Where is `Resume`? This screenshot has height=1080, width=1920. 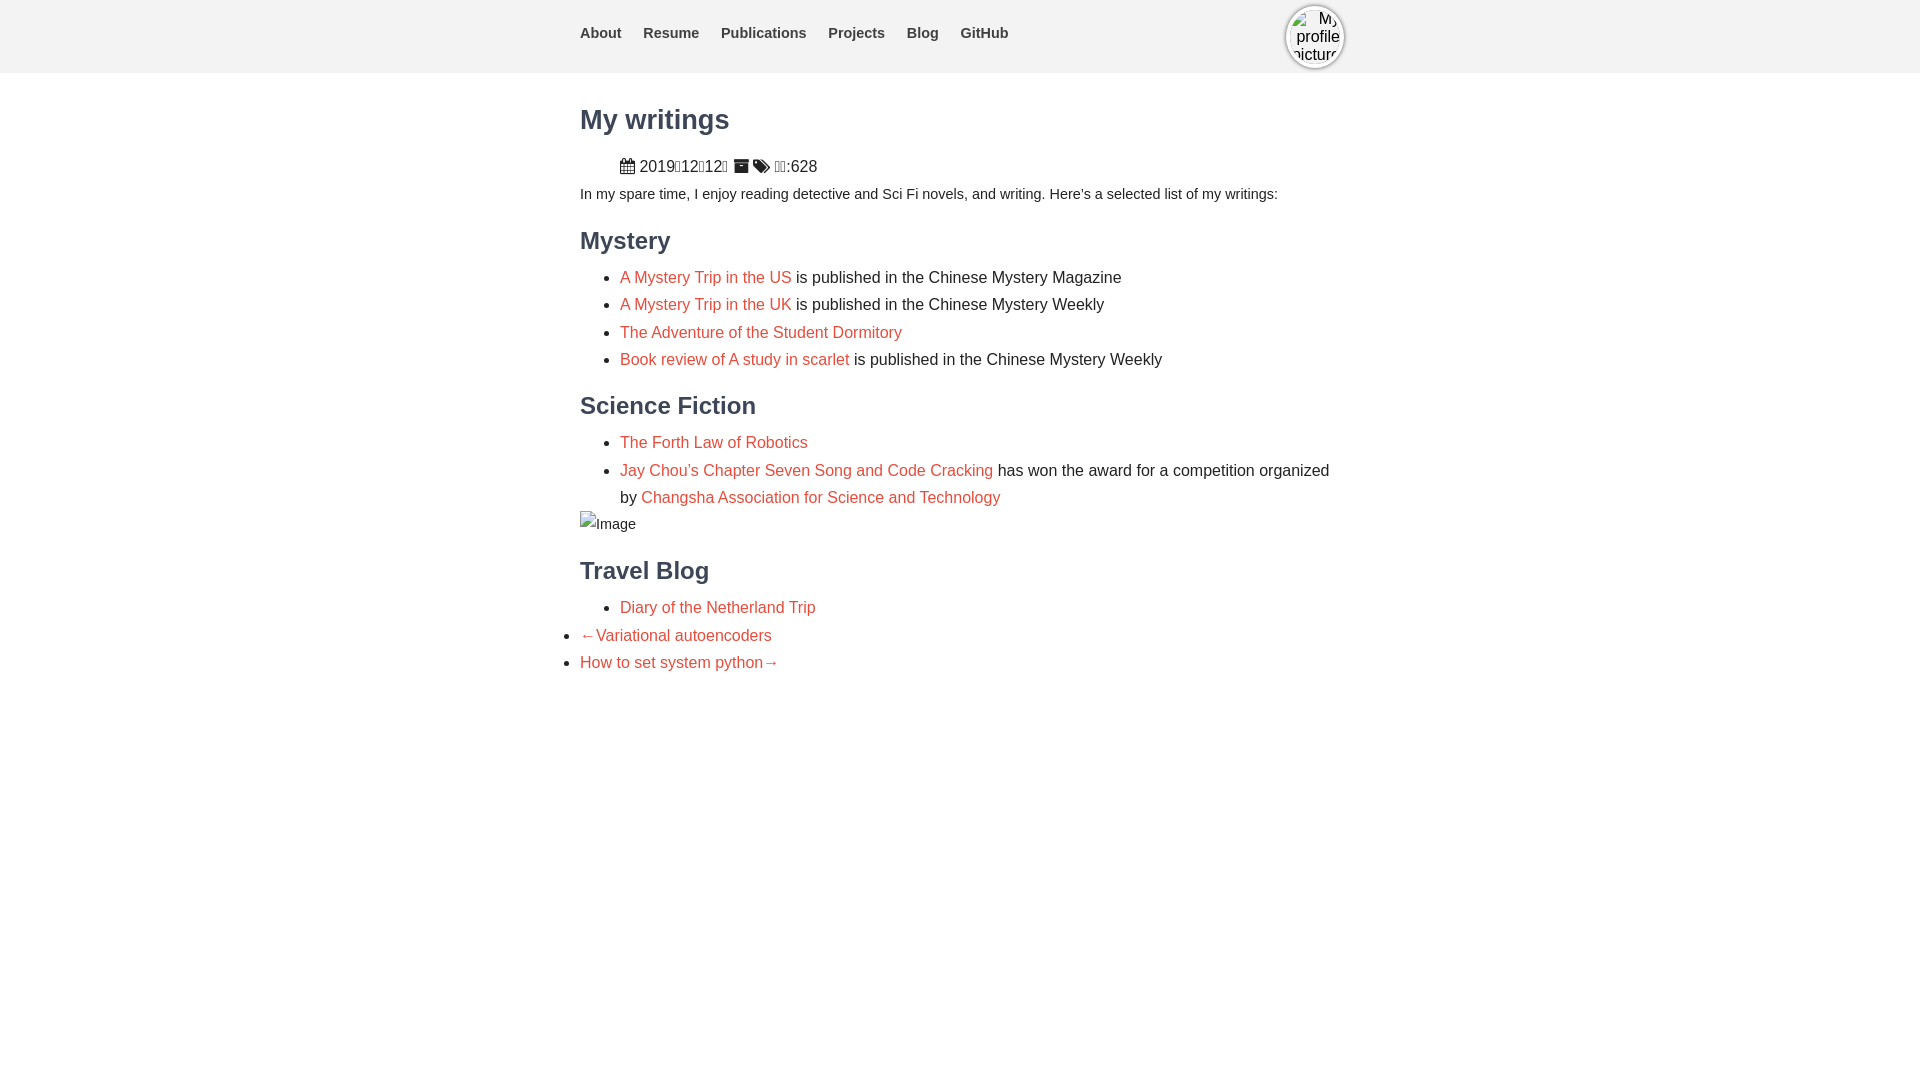 Resume is located at coordinates (671, 36).